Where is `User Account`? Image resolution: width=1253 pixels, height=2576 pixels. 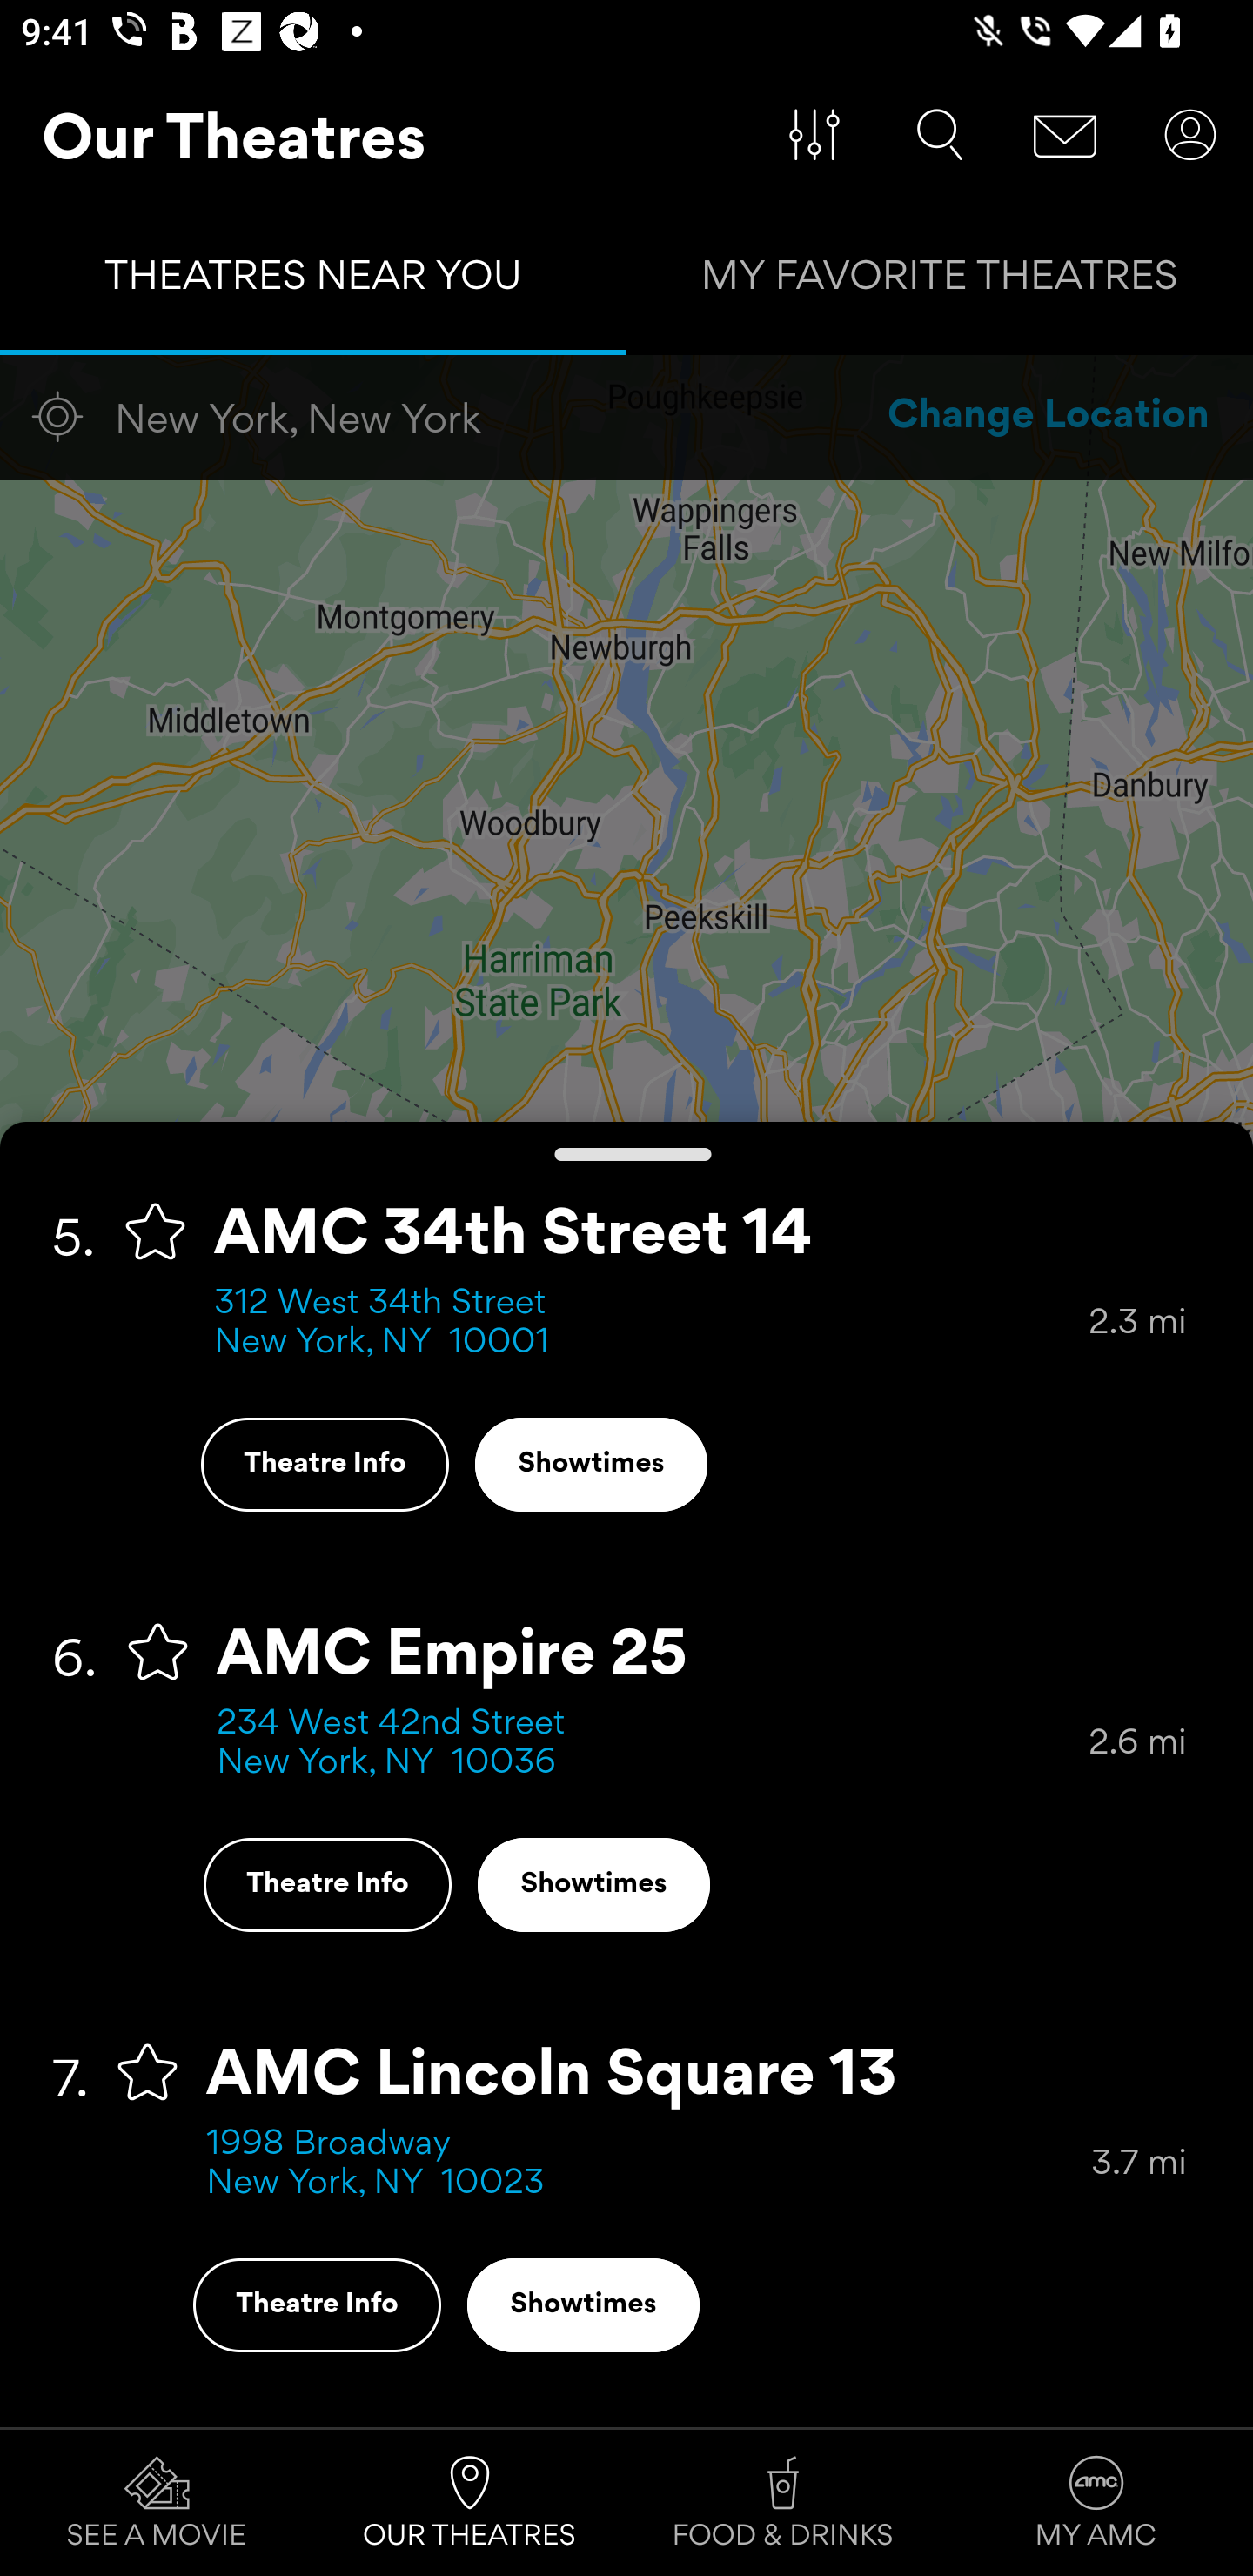
User Account is located at coordinates (1190, 135).